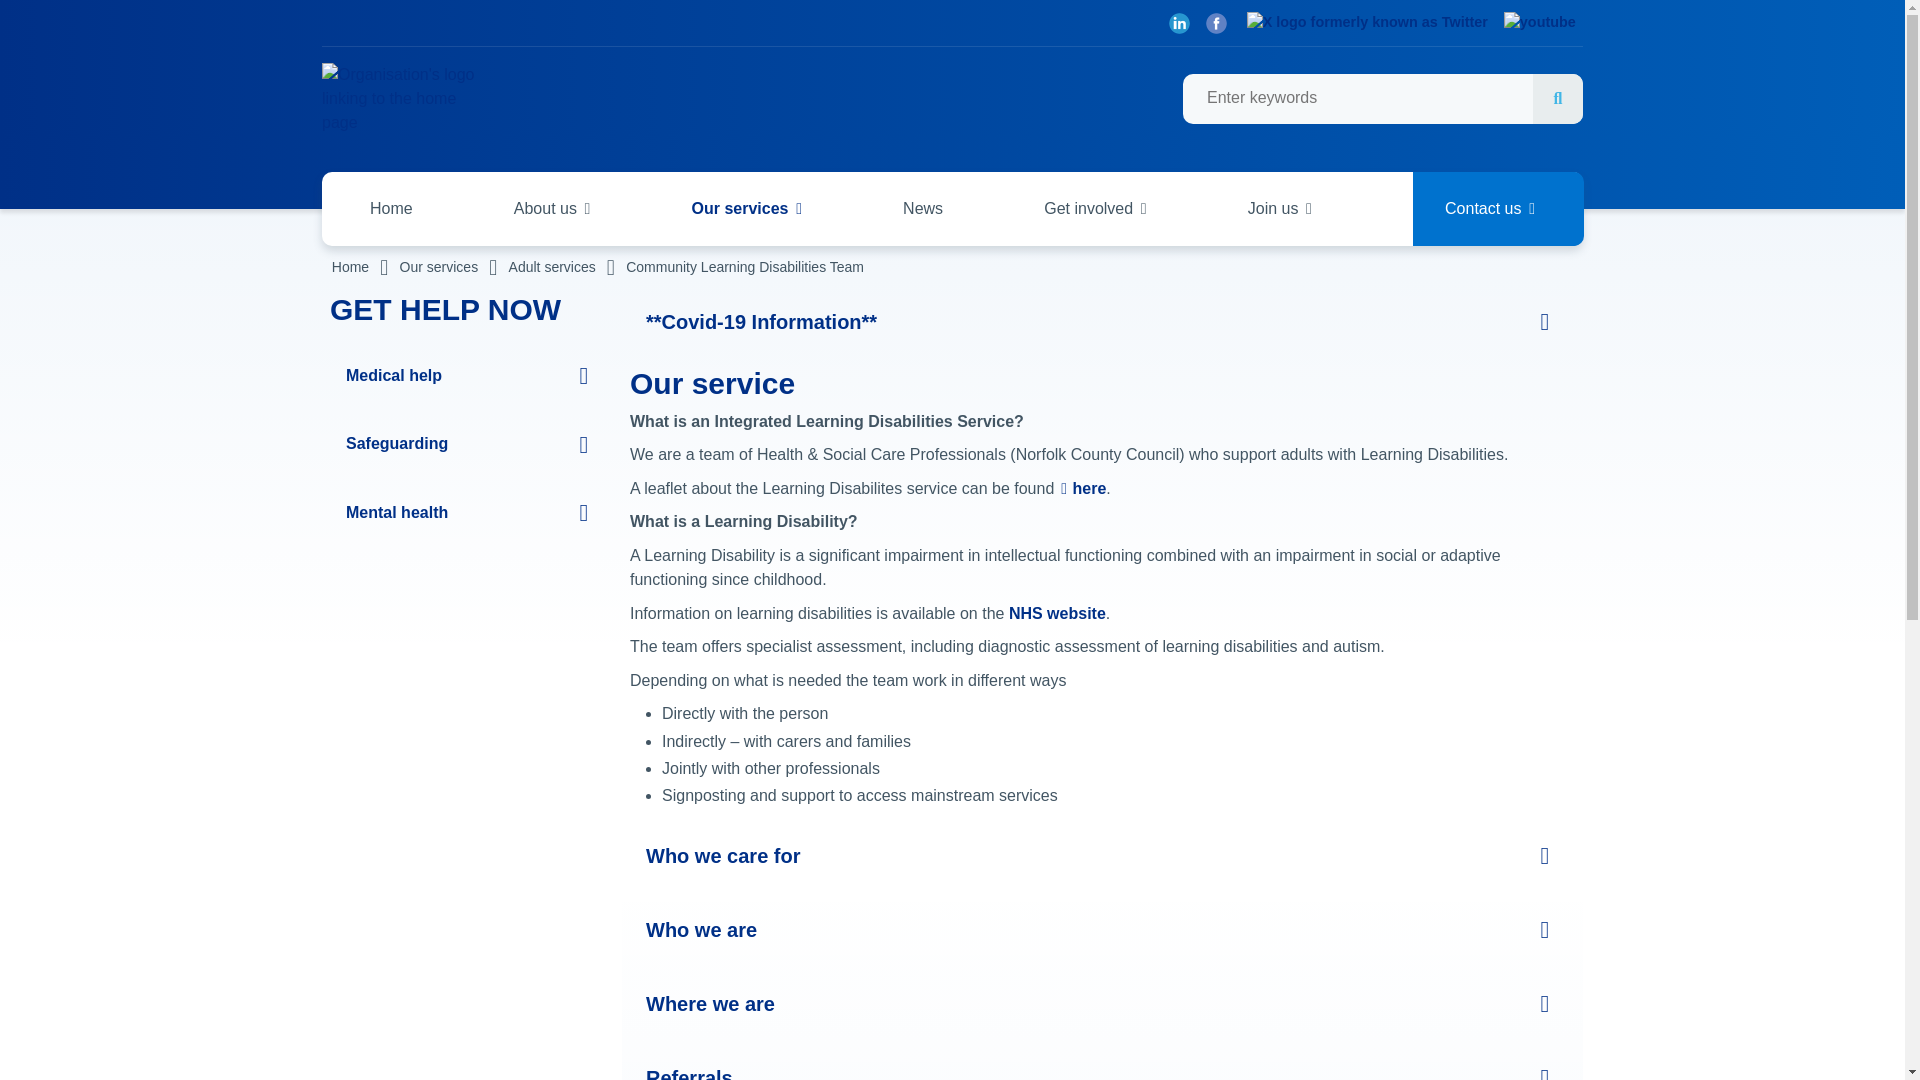 The height and width of the screenshot is (1080, 1920). Describe the element at coordinates (1382, 99) in the screenshot. I see `search` at that location.